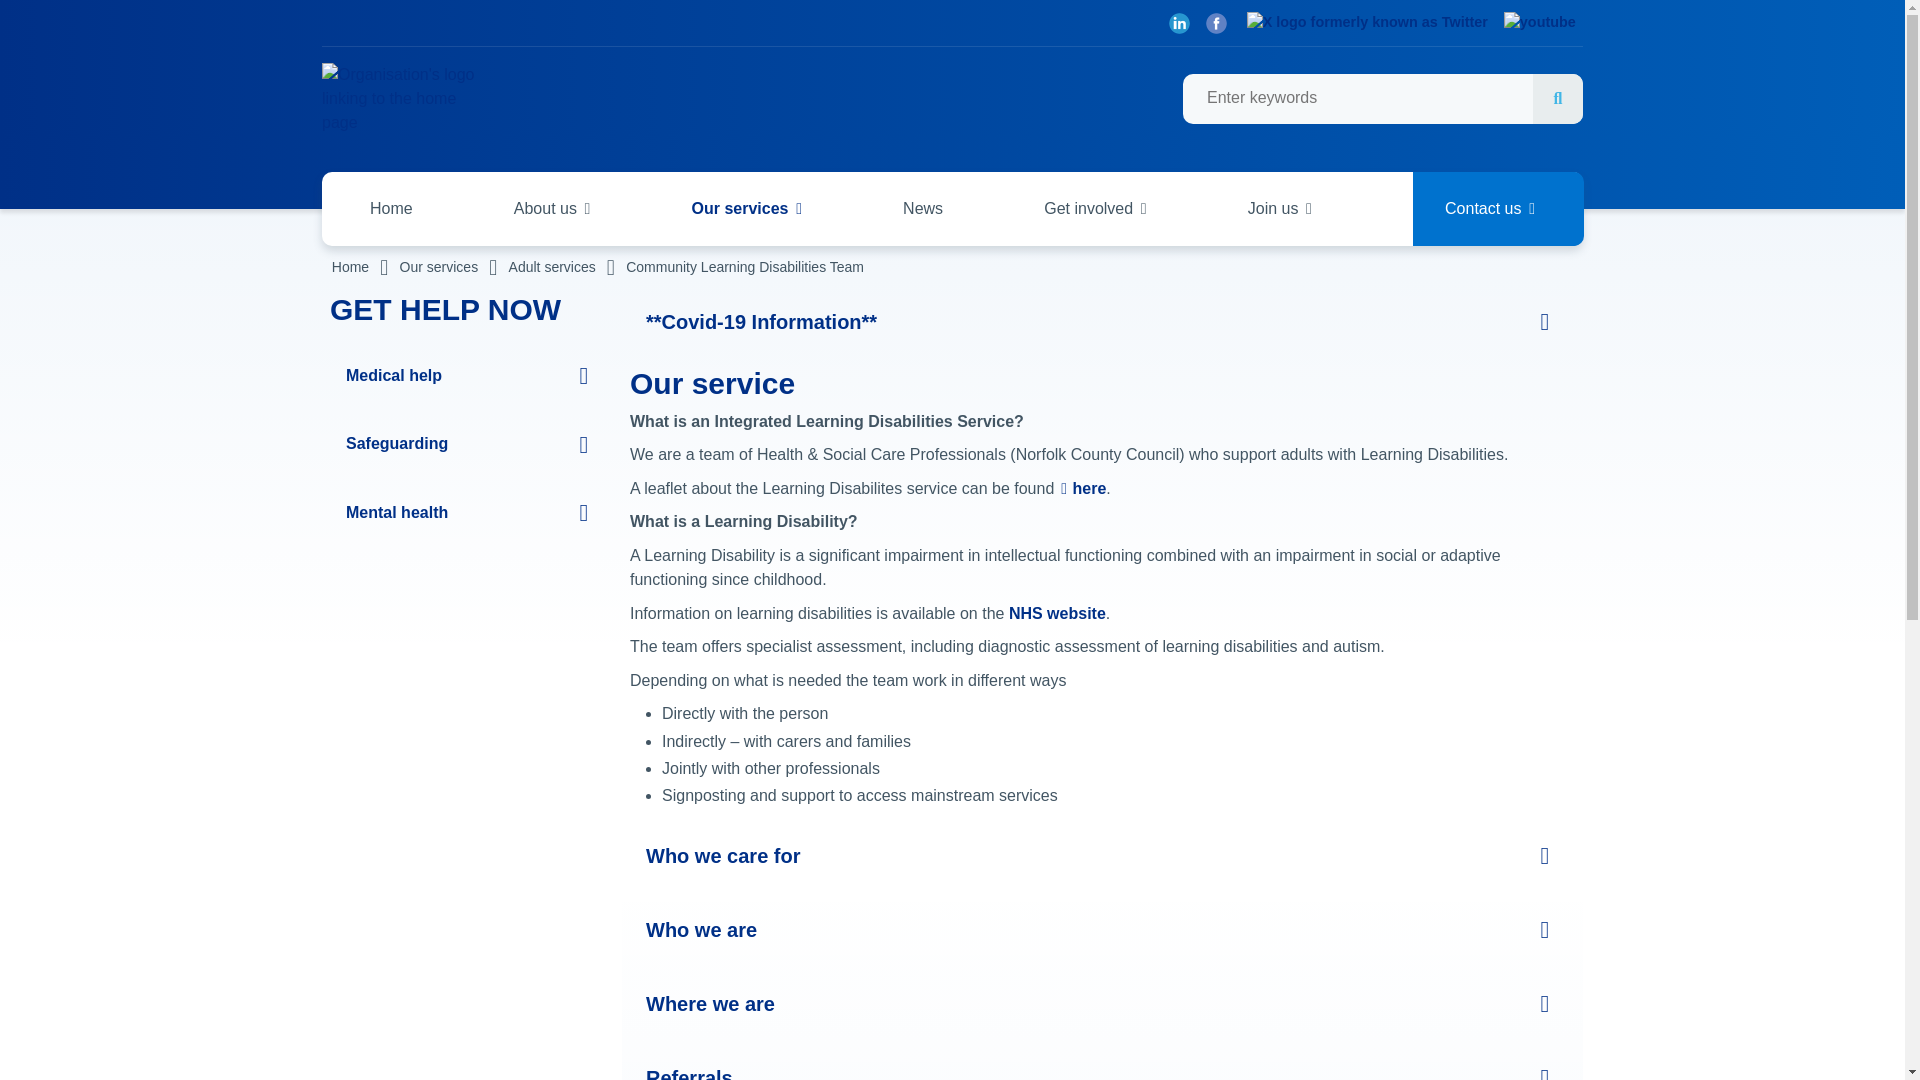 The height and width of the screenshot is (1080, 1920). Describe the element at coordinates (1382, 99) in the screenshot. I see `search` at that location.